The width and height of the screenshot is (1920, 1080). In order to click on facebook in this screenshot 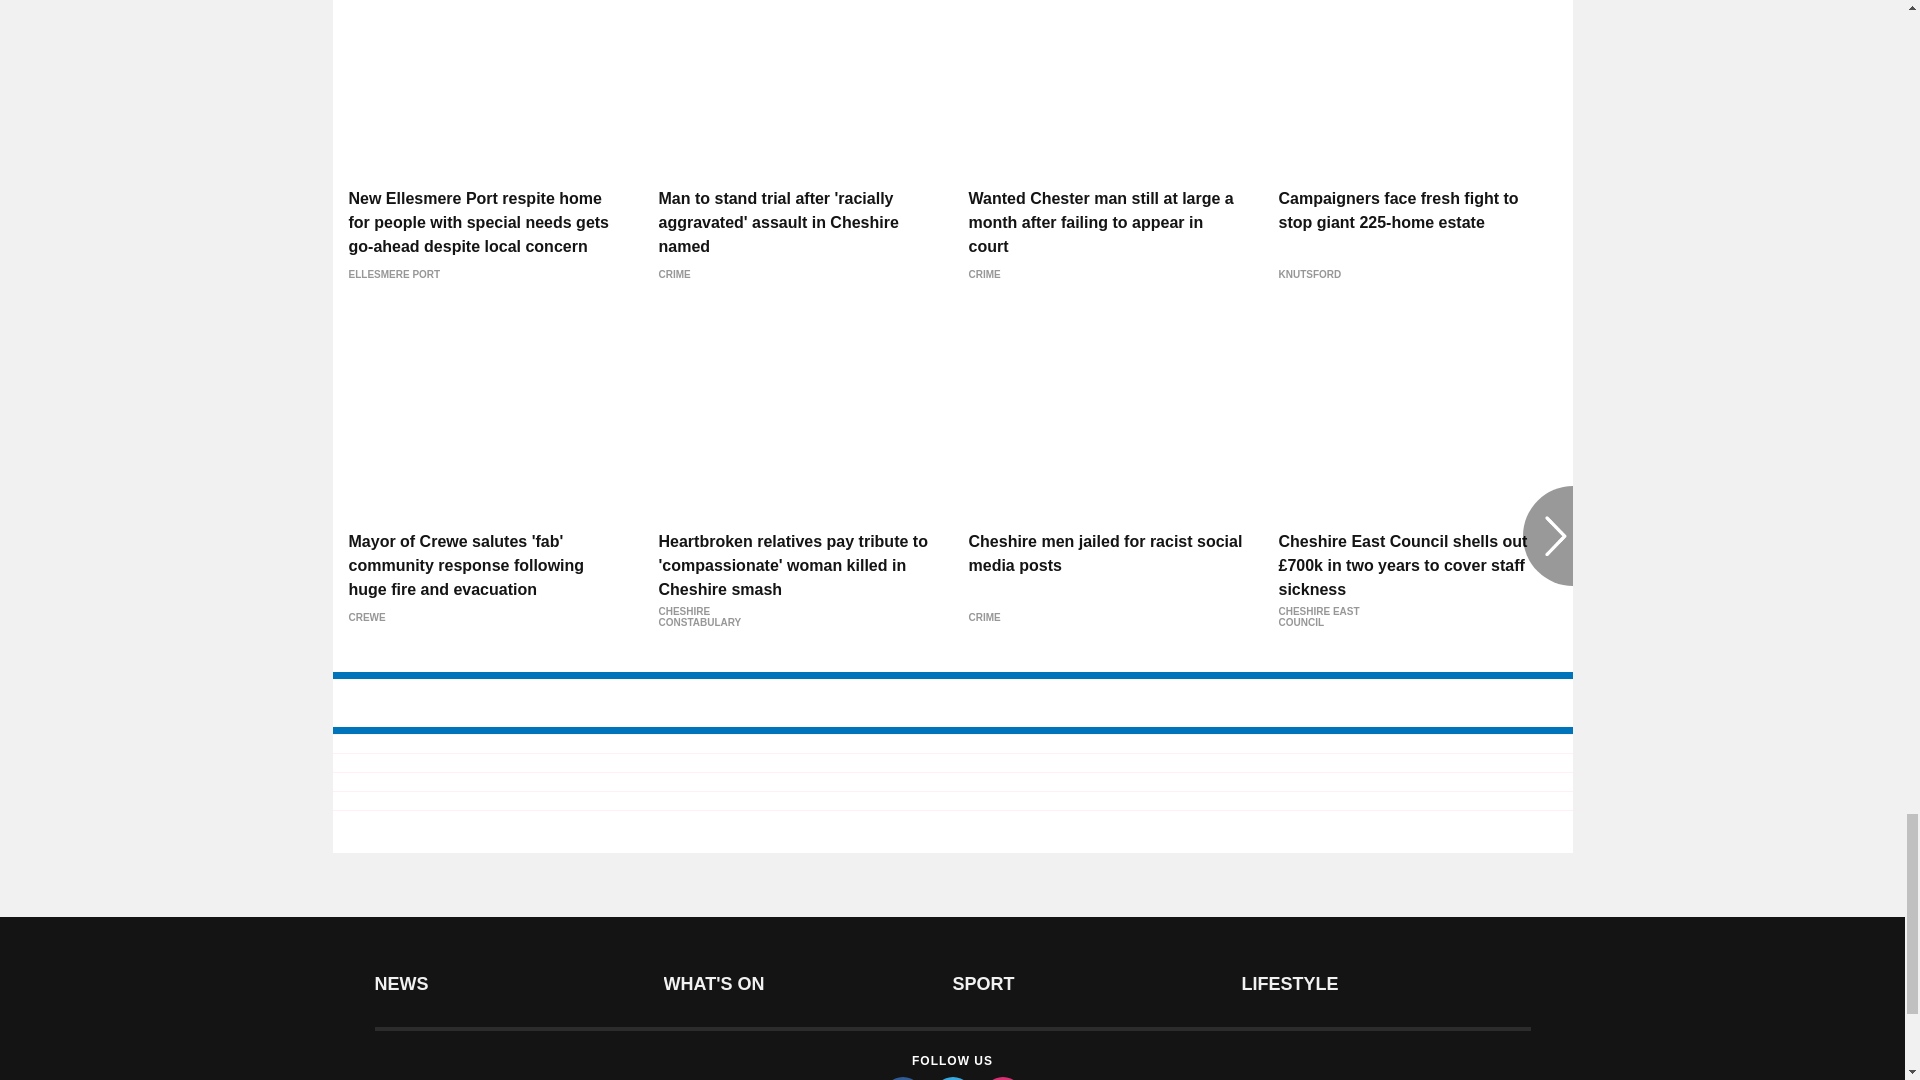, I will do `click(901, 1078)`.